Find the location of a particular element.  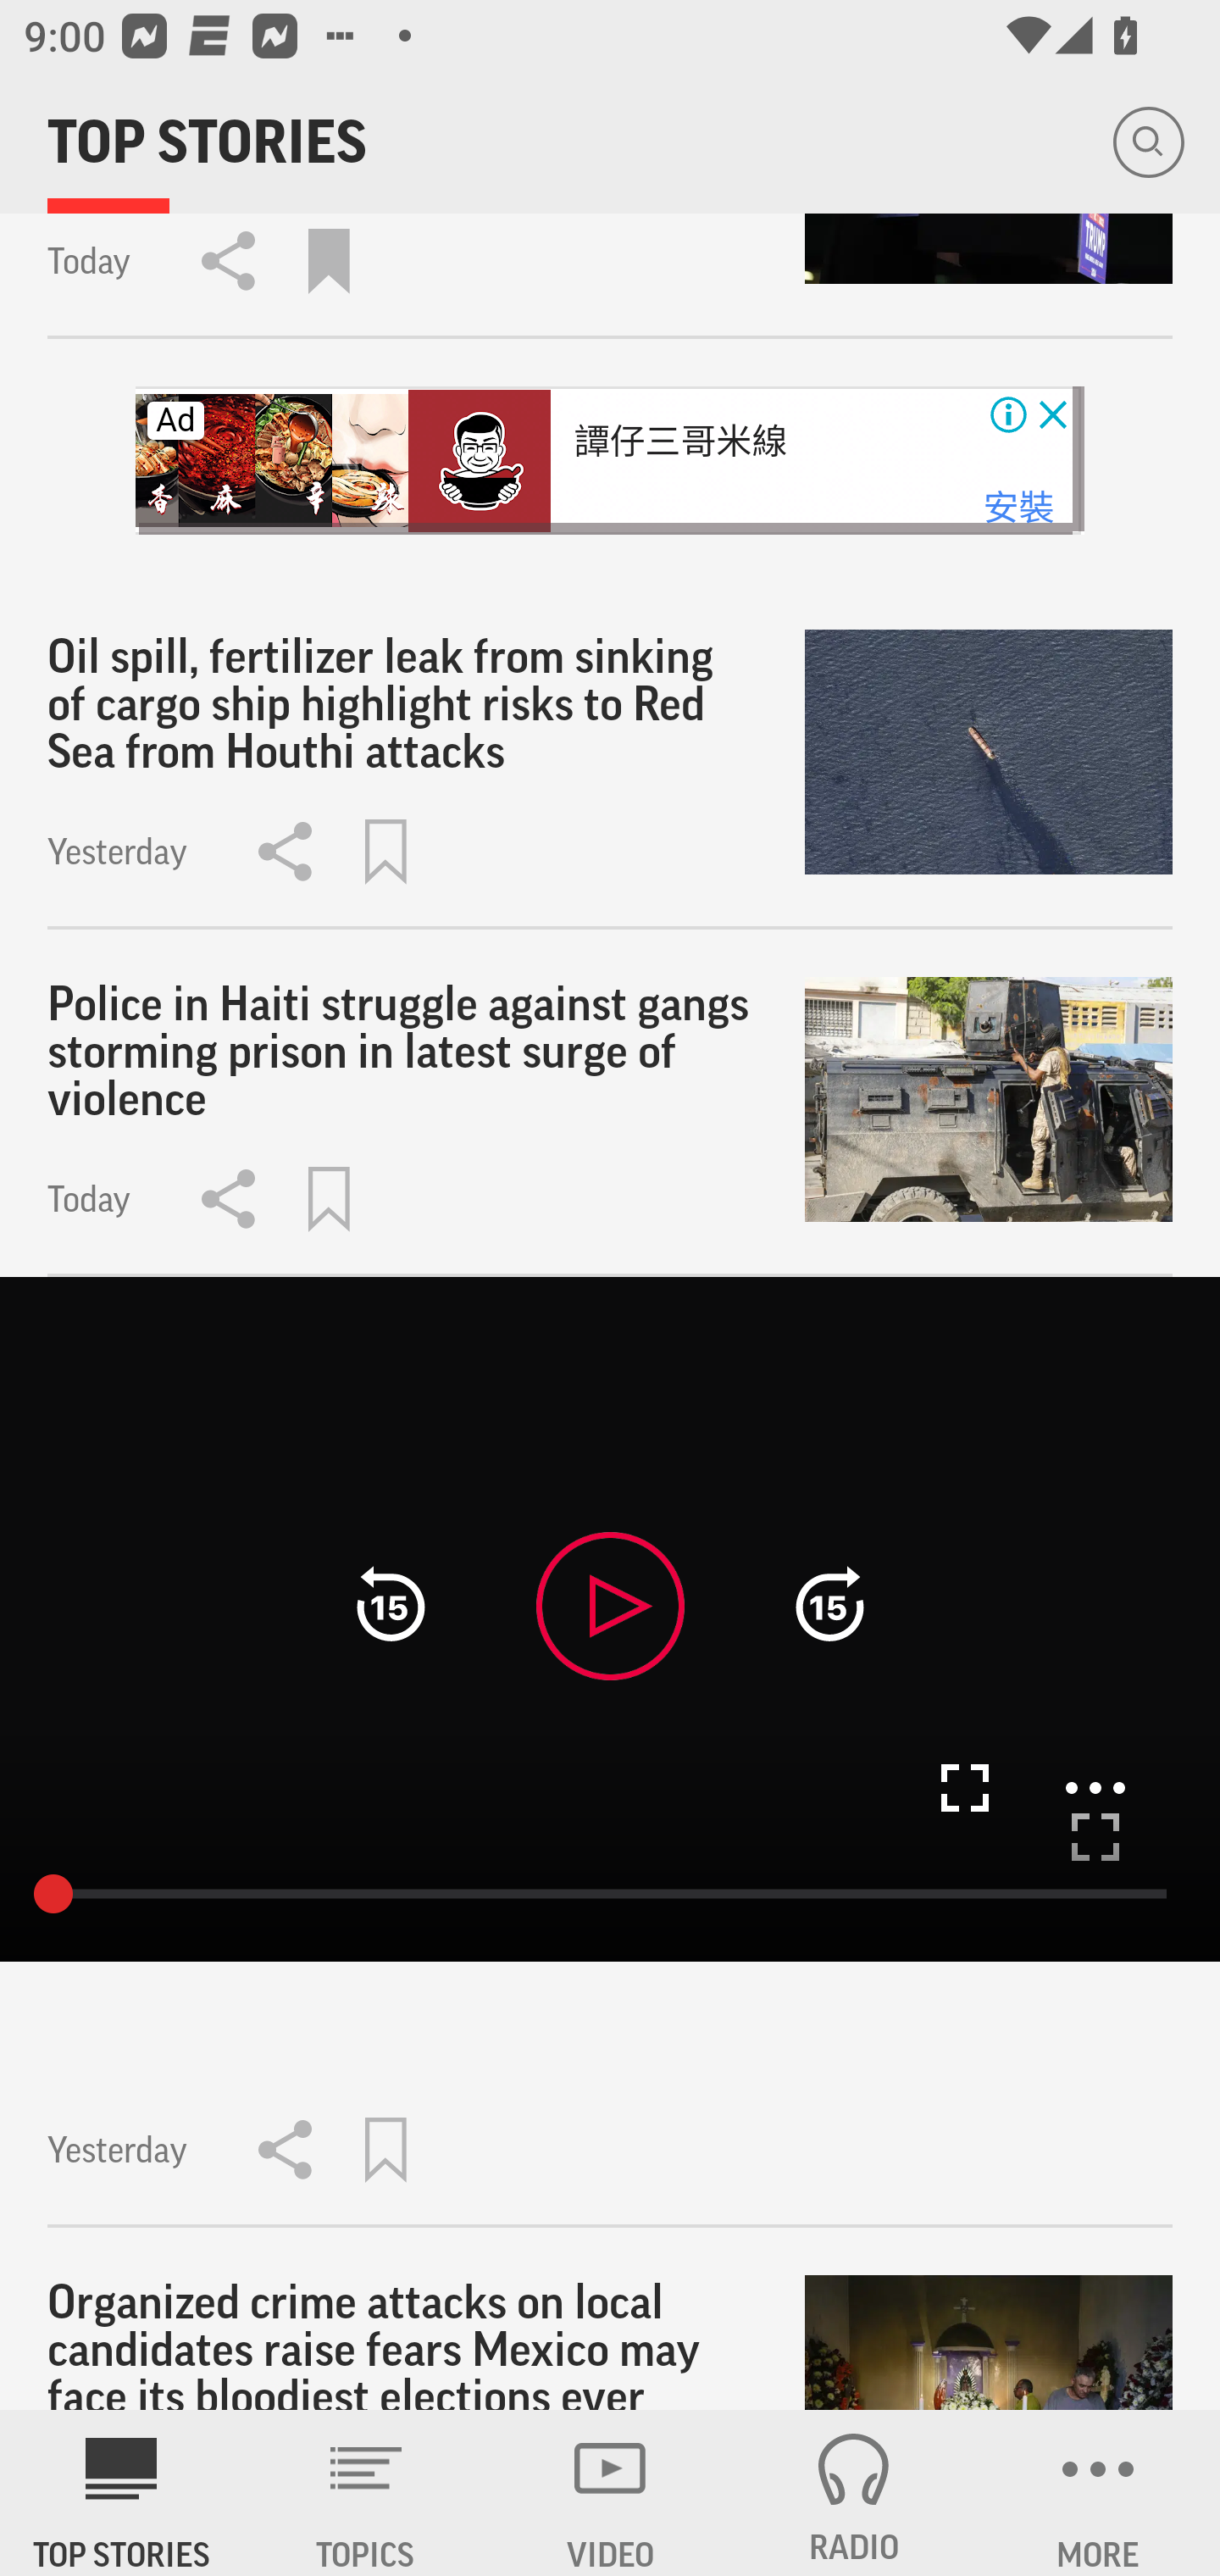

安裝 is located at coordinates (1018, 508).